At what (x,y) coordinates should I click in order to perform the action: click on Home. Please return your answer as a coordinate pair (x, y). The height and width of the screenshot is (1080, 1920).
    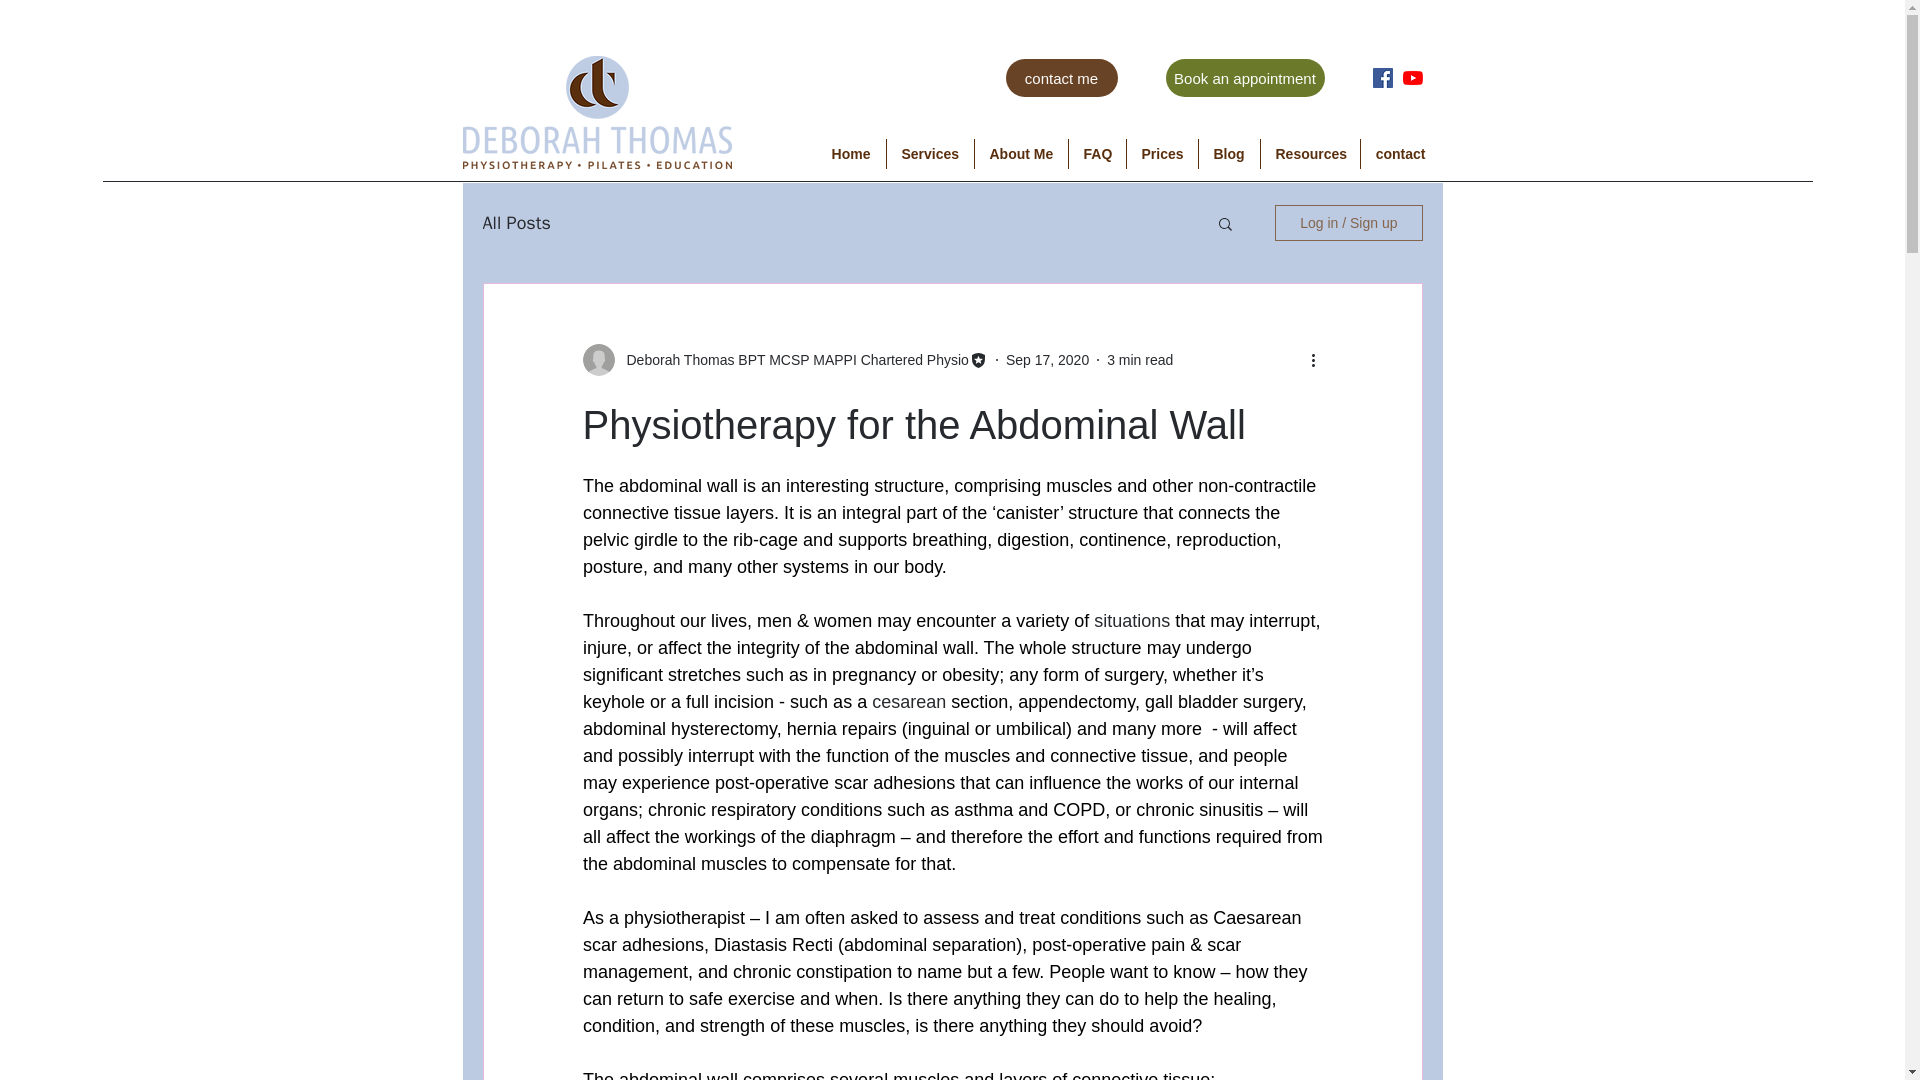
    Looking at the image, I should click on (850, 154).